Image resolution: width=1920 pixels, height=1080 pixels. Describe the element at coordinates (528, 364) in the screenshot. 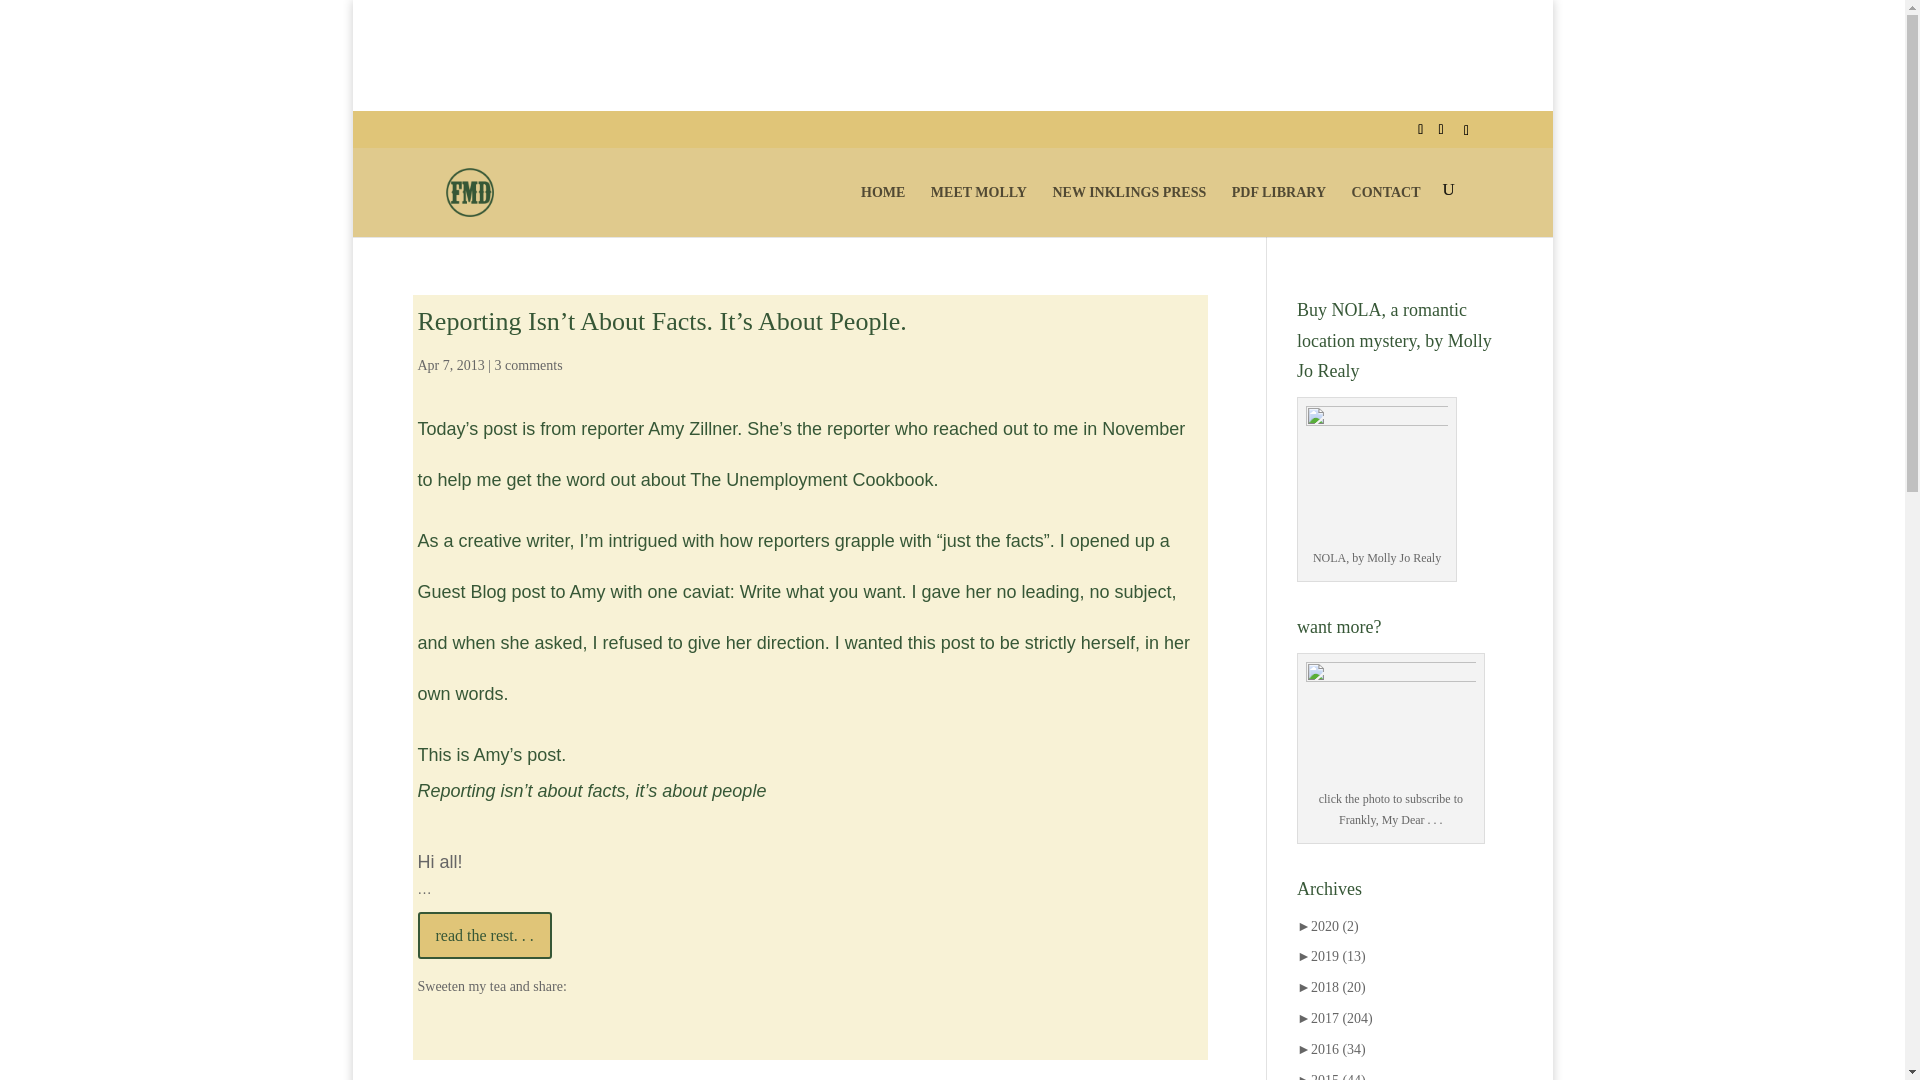

I see `3 comments` at that location.